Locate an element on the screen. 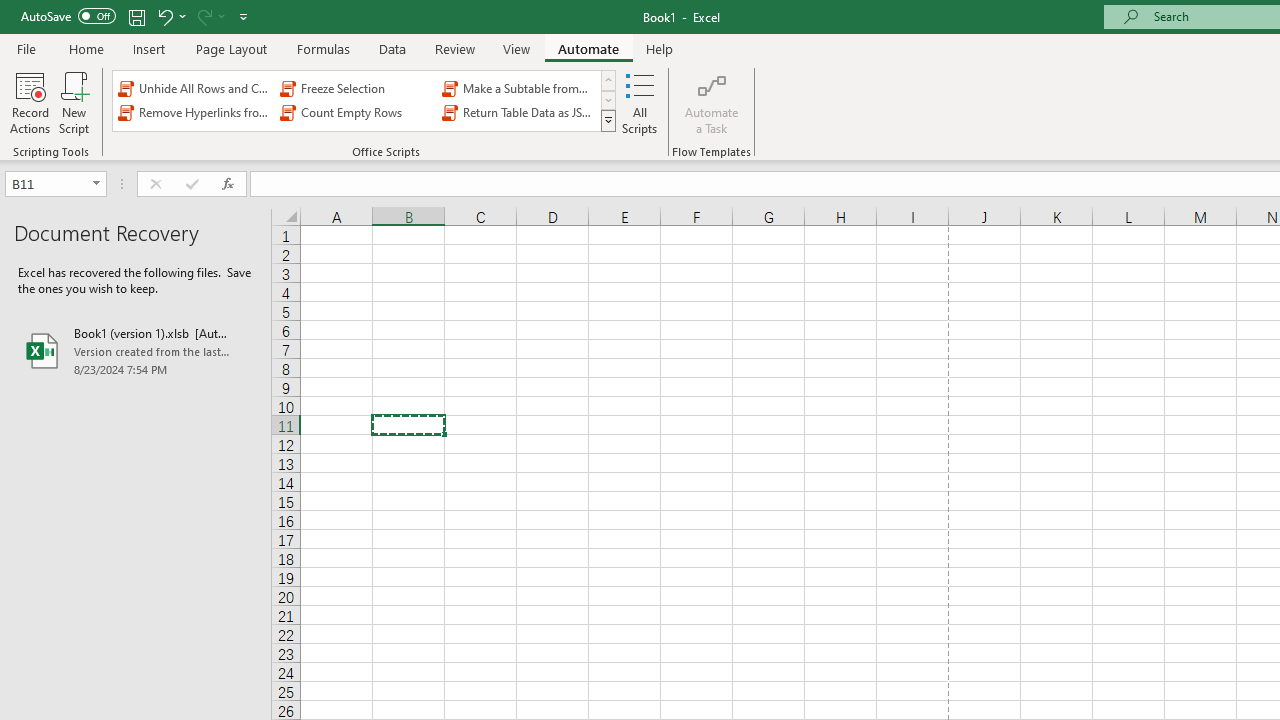 The height and width of the screenshot is (720, 1280). Remove Hyperlinks from Sheet is located at coordinates (194, 112).